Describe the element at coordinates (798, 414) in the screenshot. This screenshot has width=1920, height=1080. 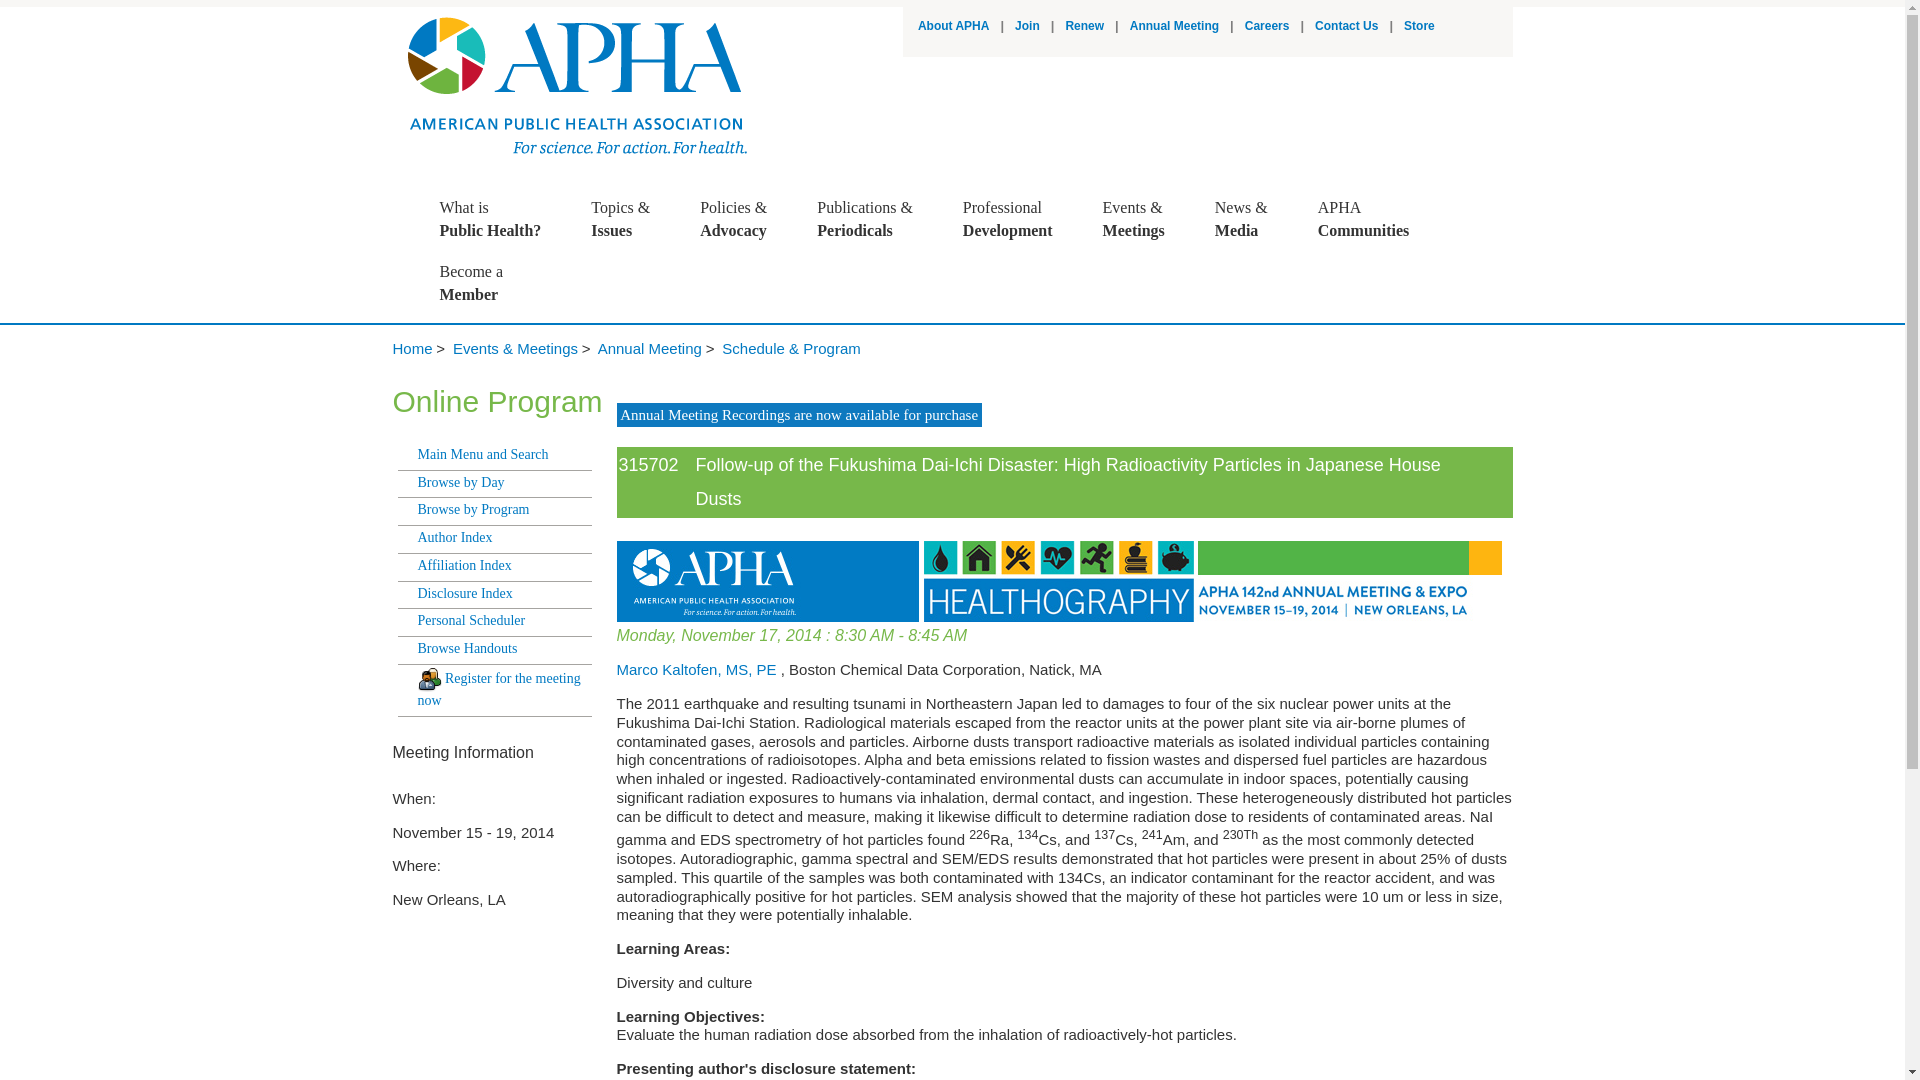
I see `Store` at that location.